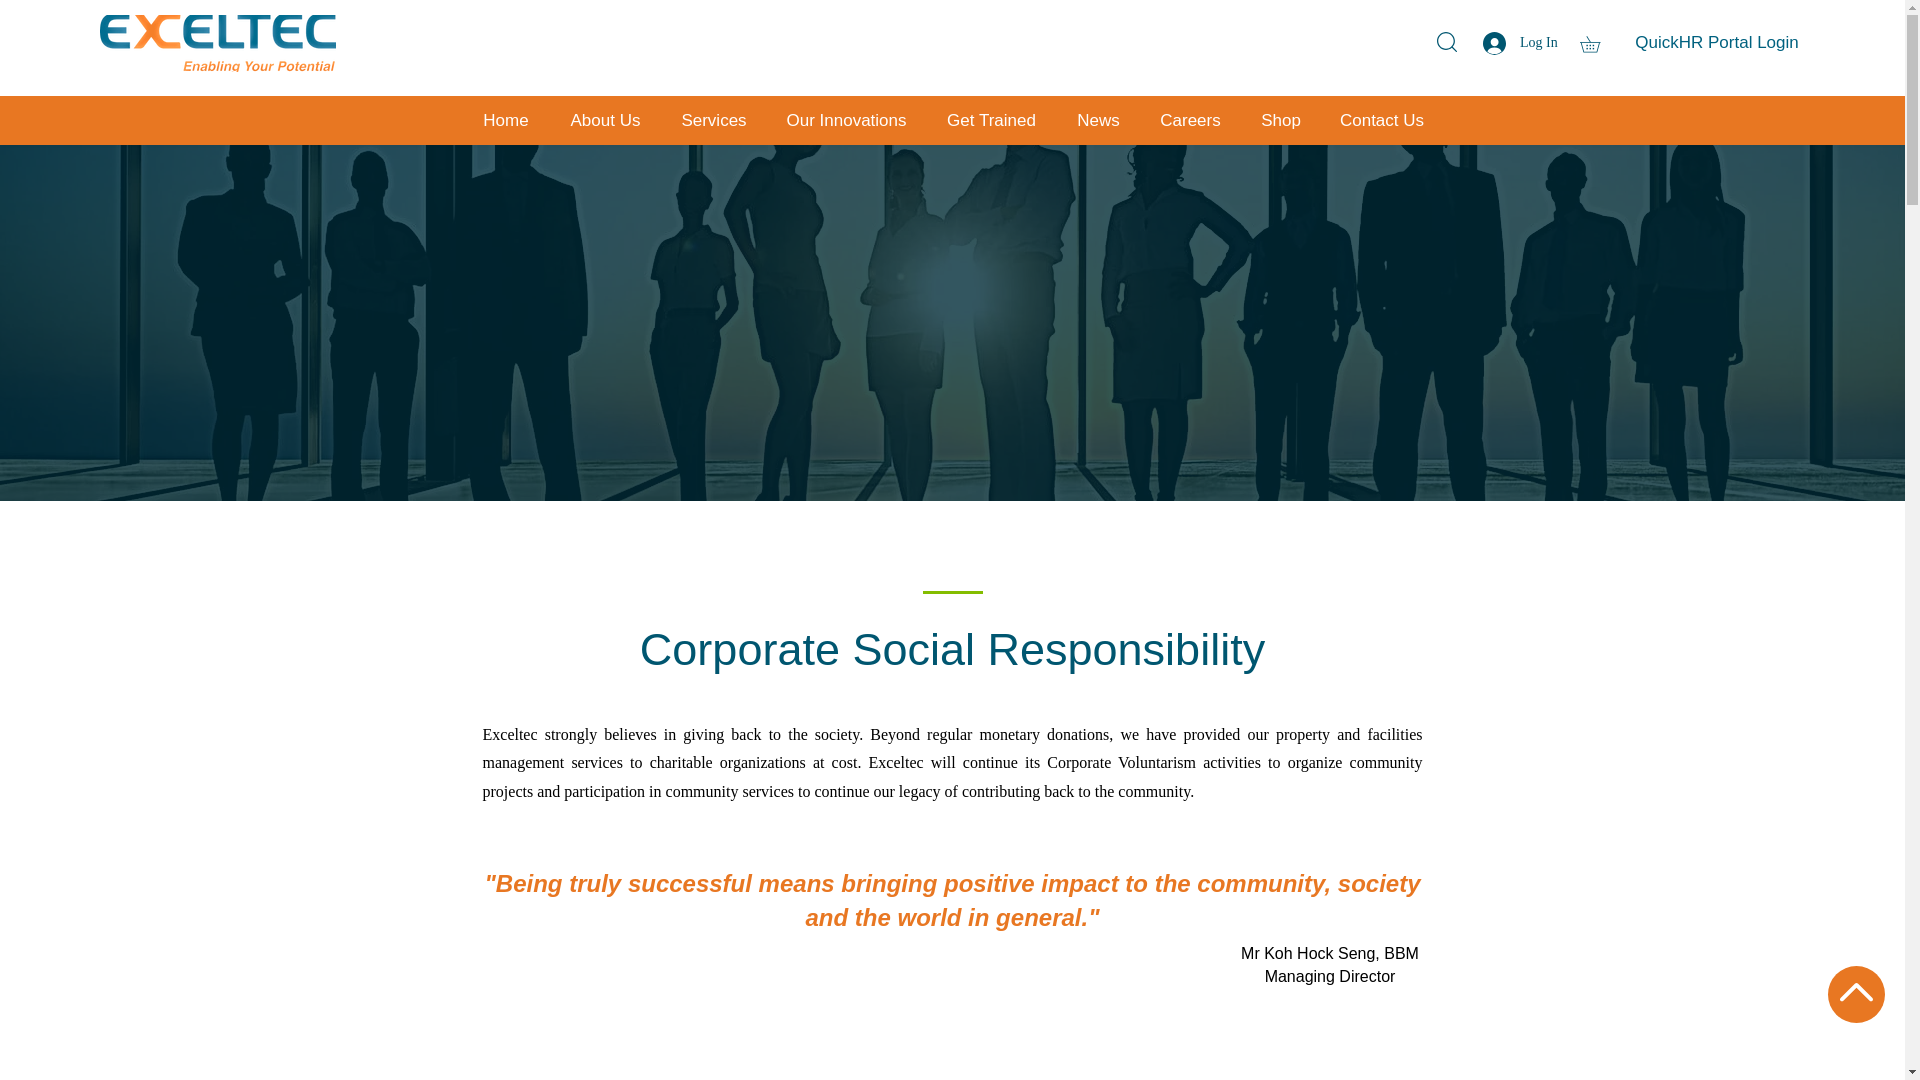 The height and width of the screenshot is (1080, 1920). I want to click on Our Innovations, so click(846, 120).